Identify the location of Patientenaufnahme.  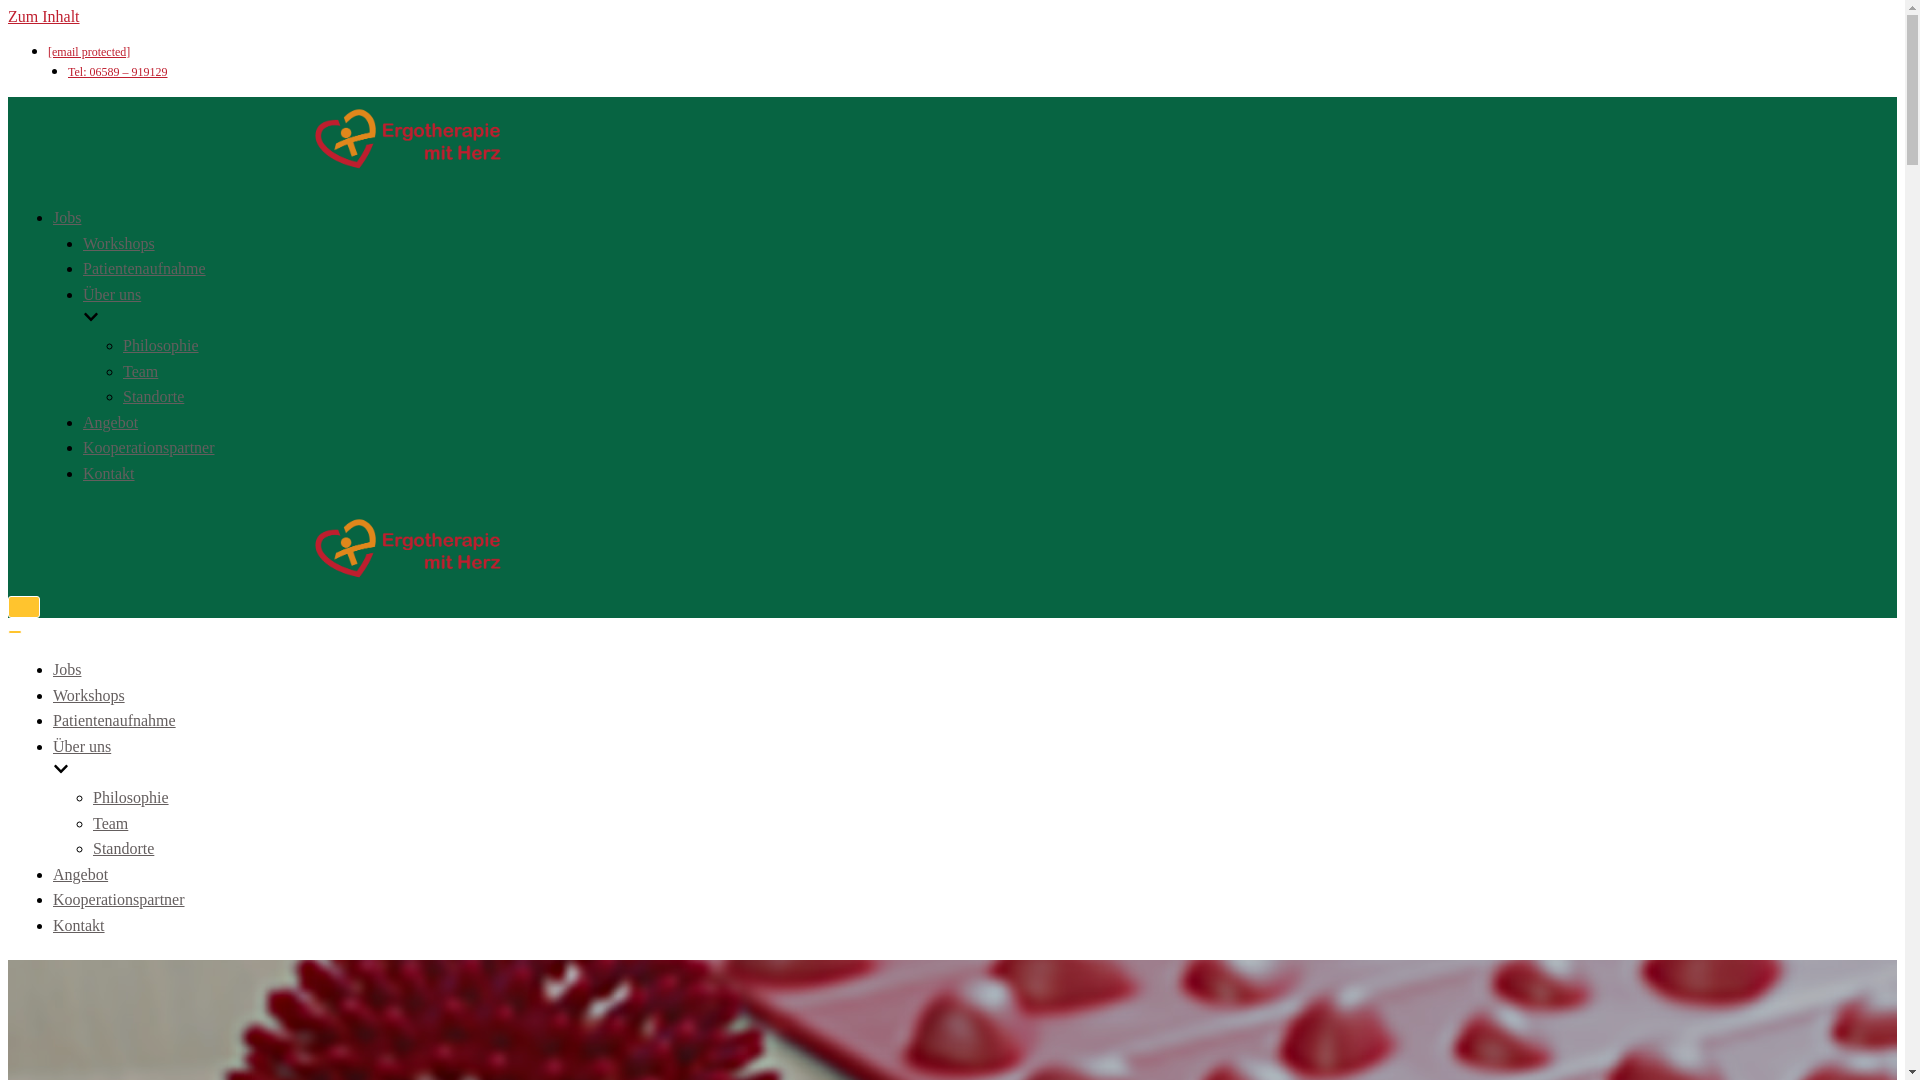
(114, 720).